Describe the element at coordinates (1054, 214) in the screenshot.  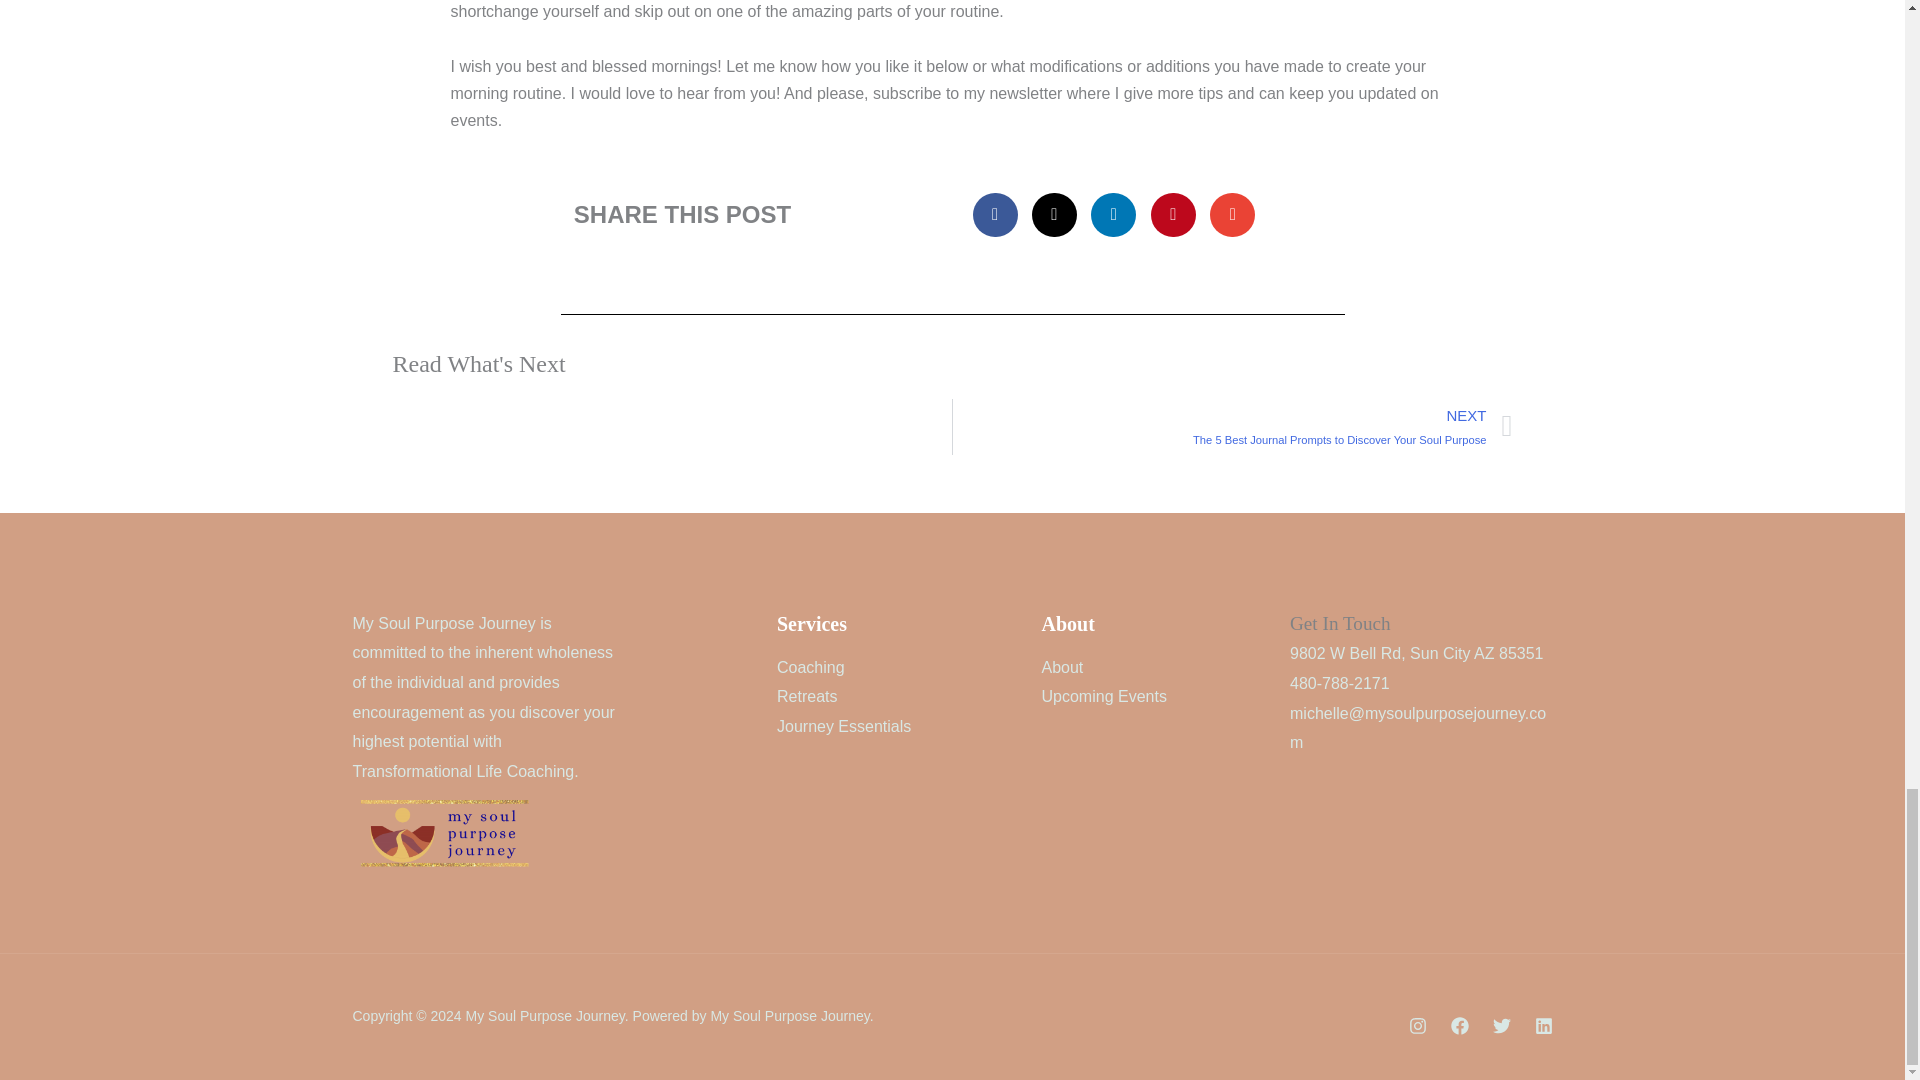
I see `Share on twitter` at that location.